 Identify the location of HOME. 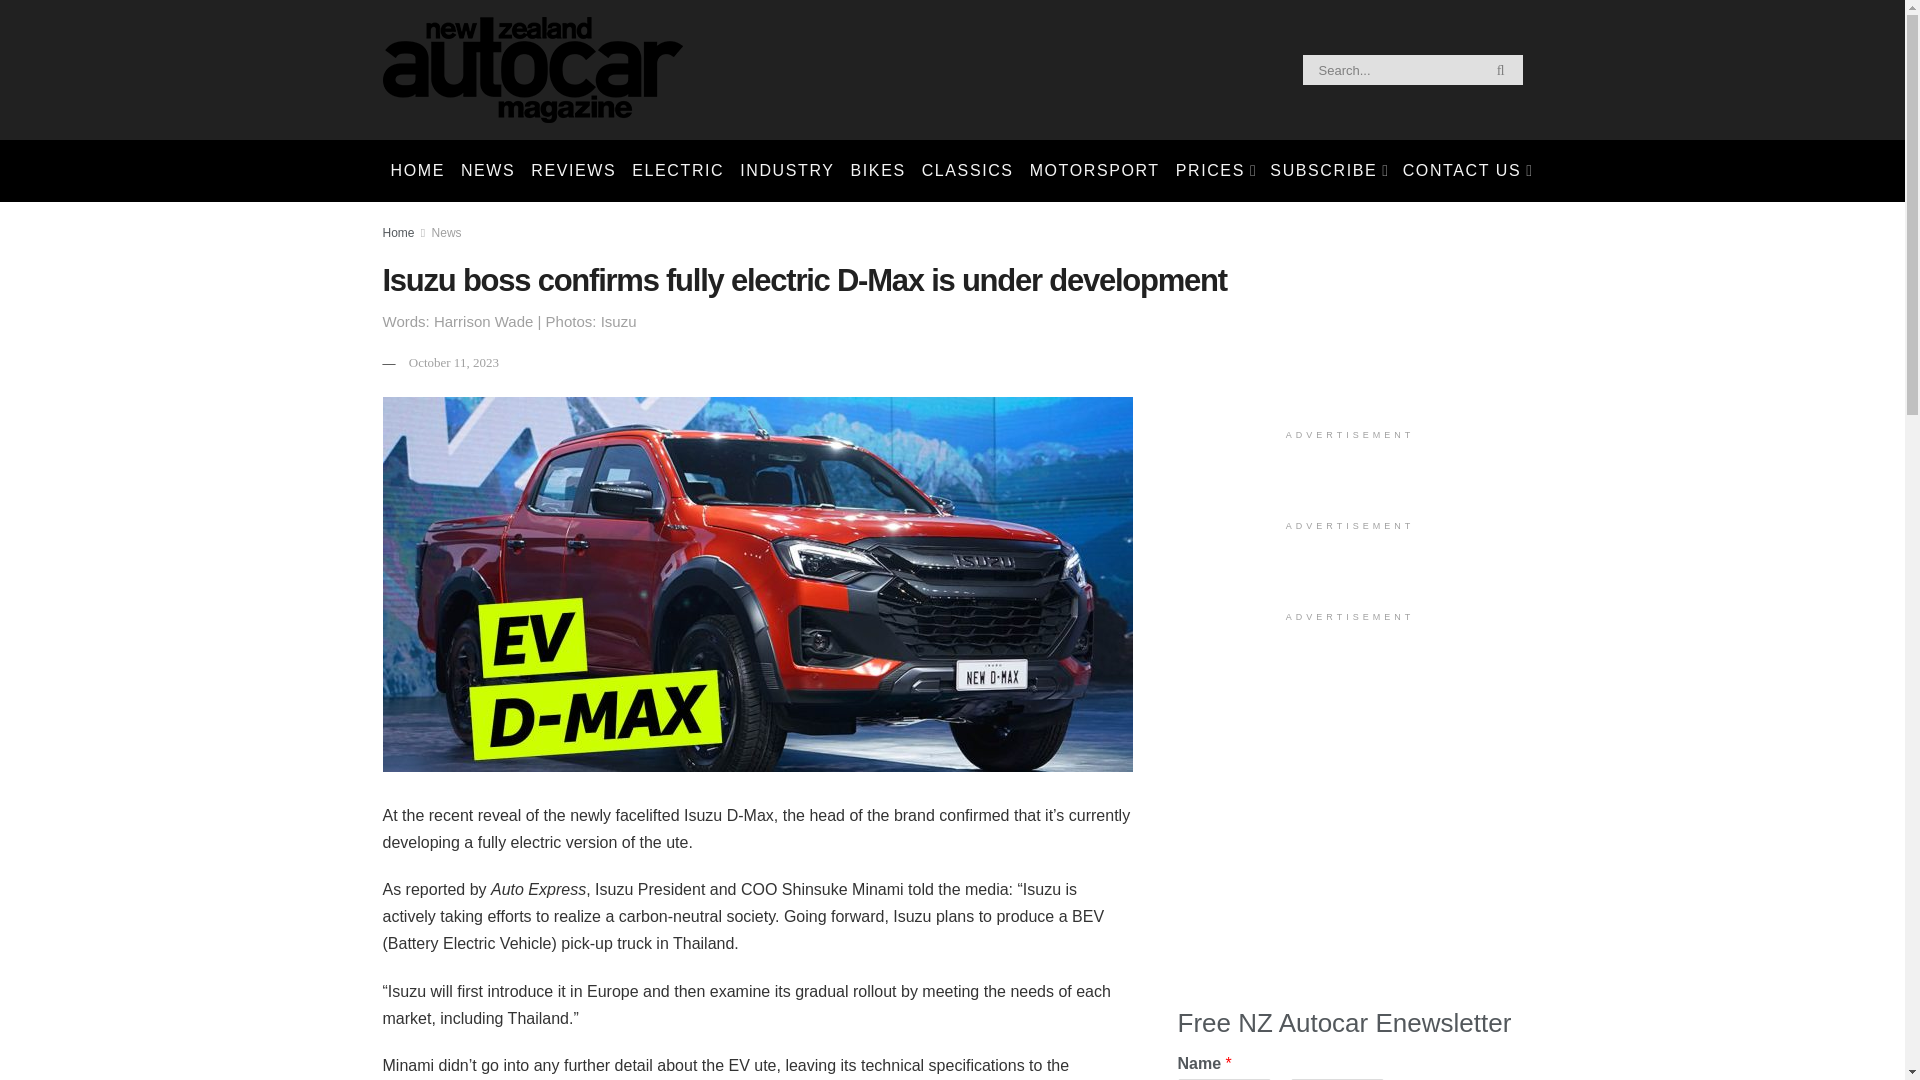
(416, 170).